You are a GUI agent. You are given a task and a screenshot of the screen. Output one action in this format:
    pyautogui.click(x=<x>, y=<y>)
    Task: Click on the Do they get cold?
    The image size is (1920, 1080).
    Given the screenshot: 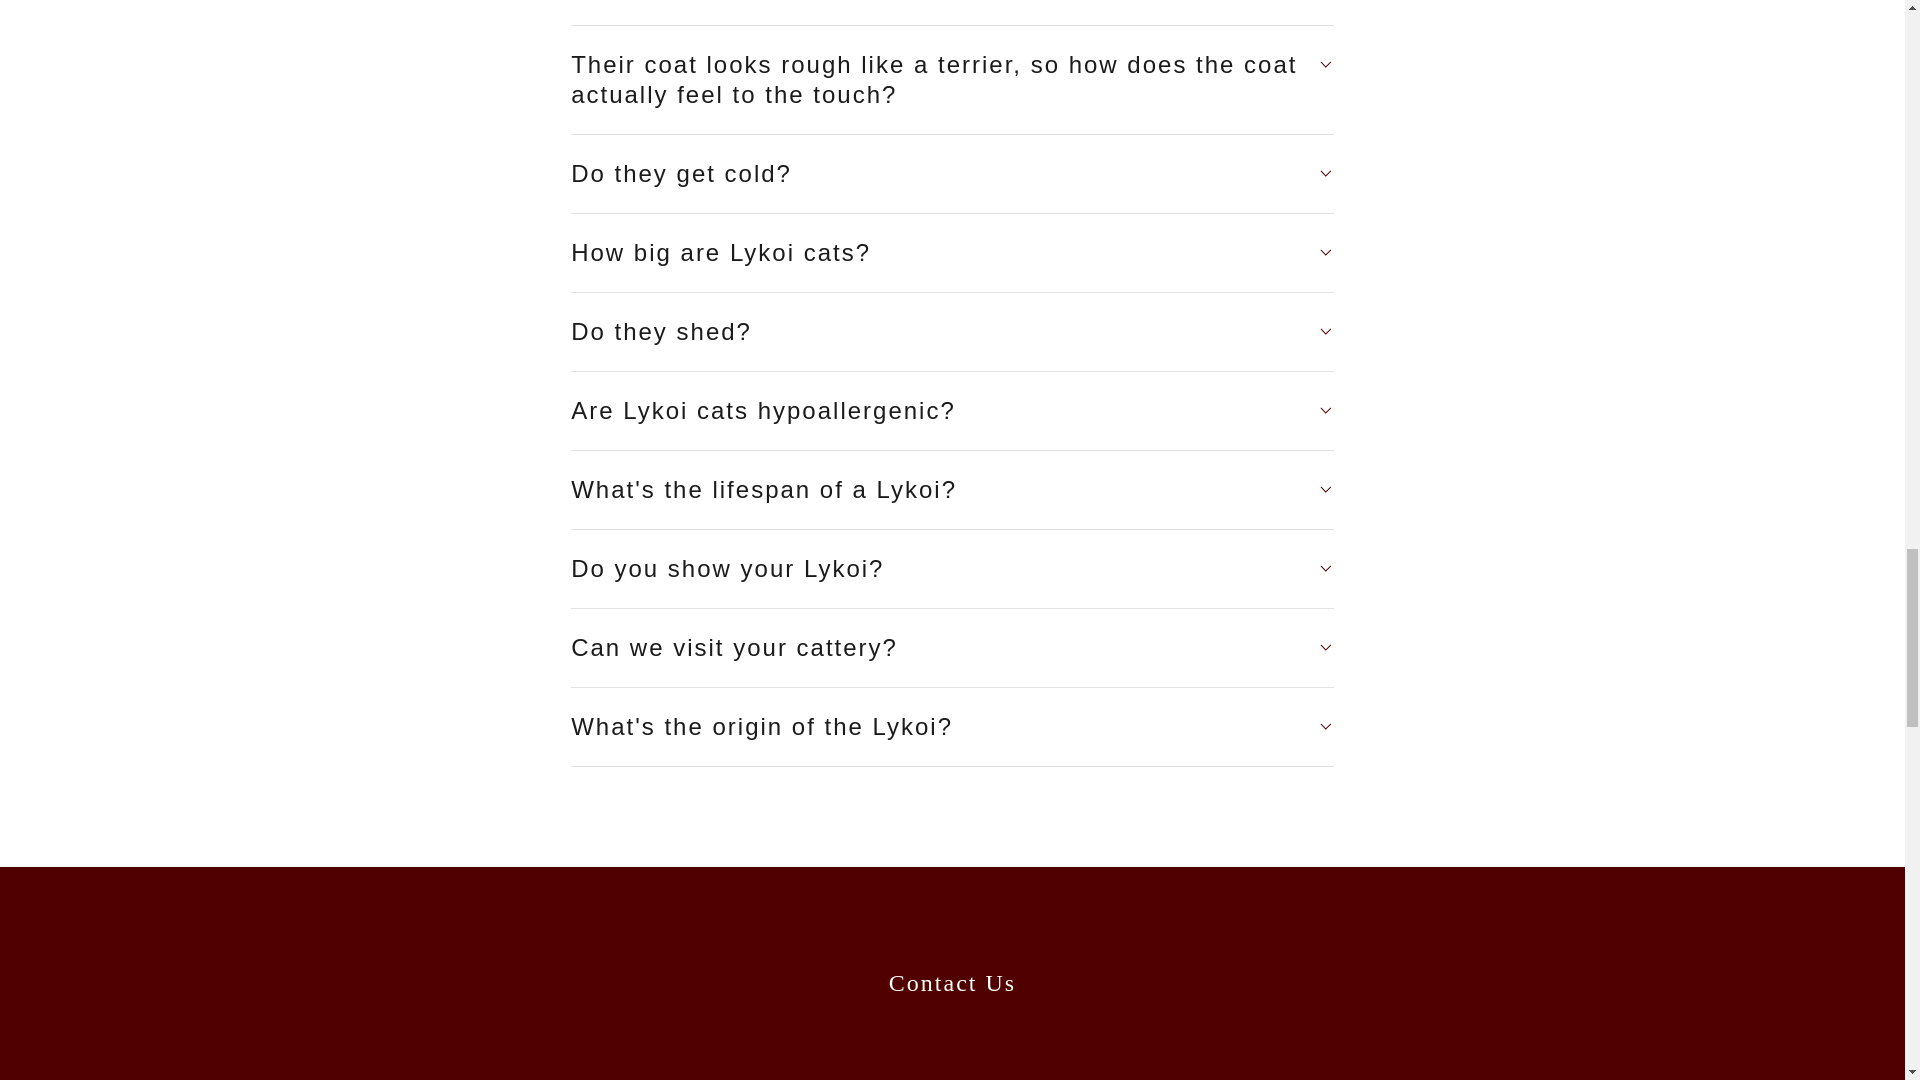 What is the action you would take?
    pyautogui.click(x=952, y=174)
    